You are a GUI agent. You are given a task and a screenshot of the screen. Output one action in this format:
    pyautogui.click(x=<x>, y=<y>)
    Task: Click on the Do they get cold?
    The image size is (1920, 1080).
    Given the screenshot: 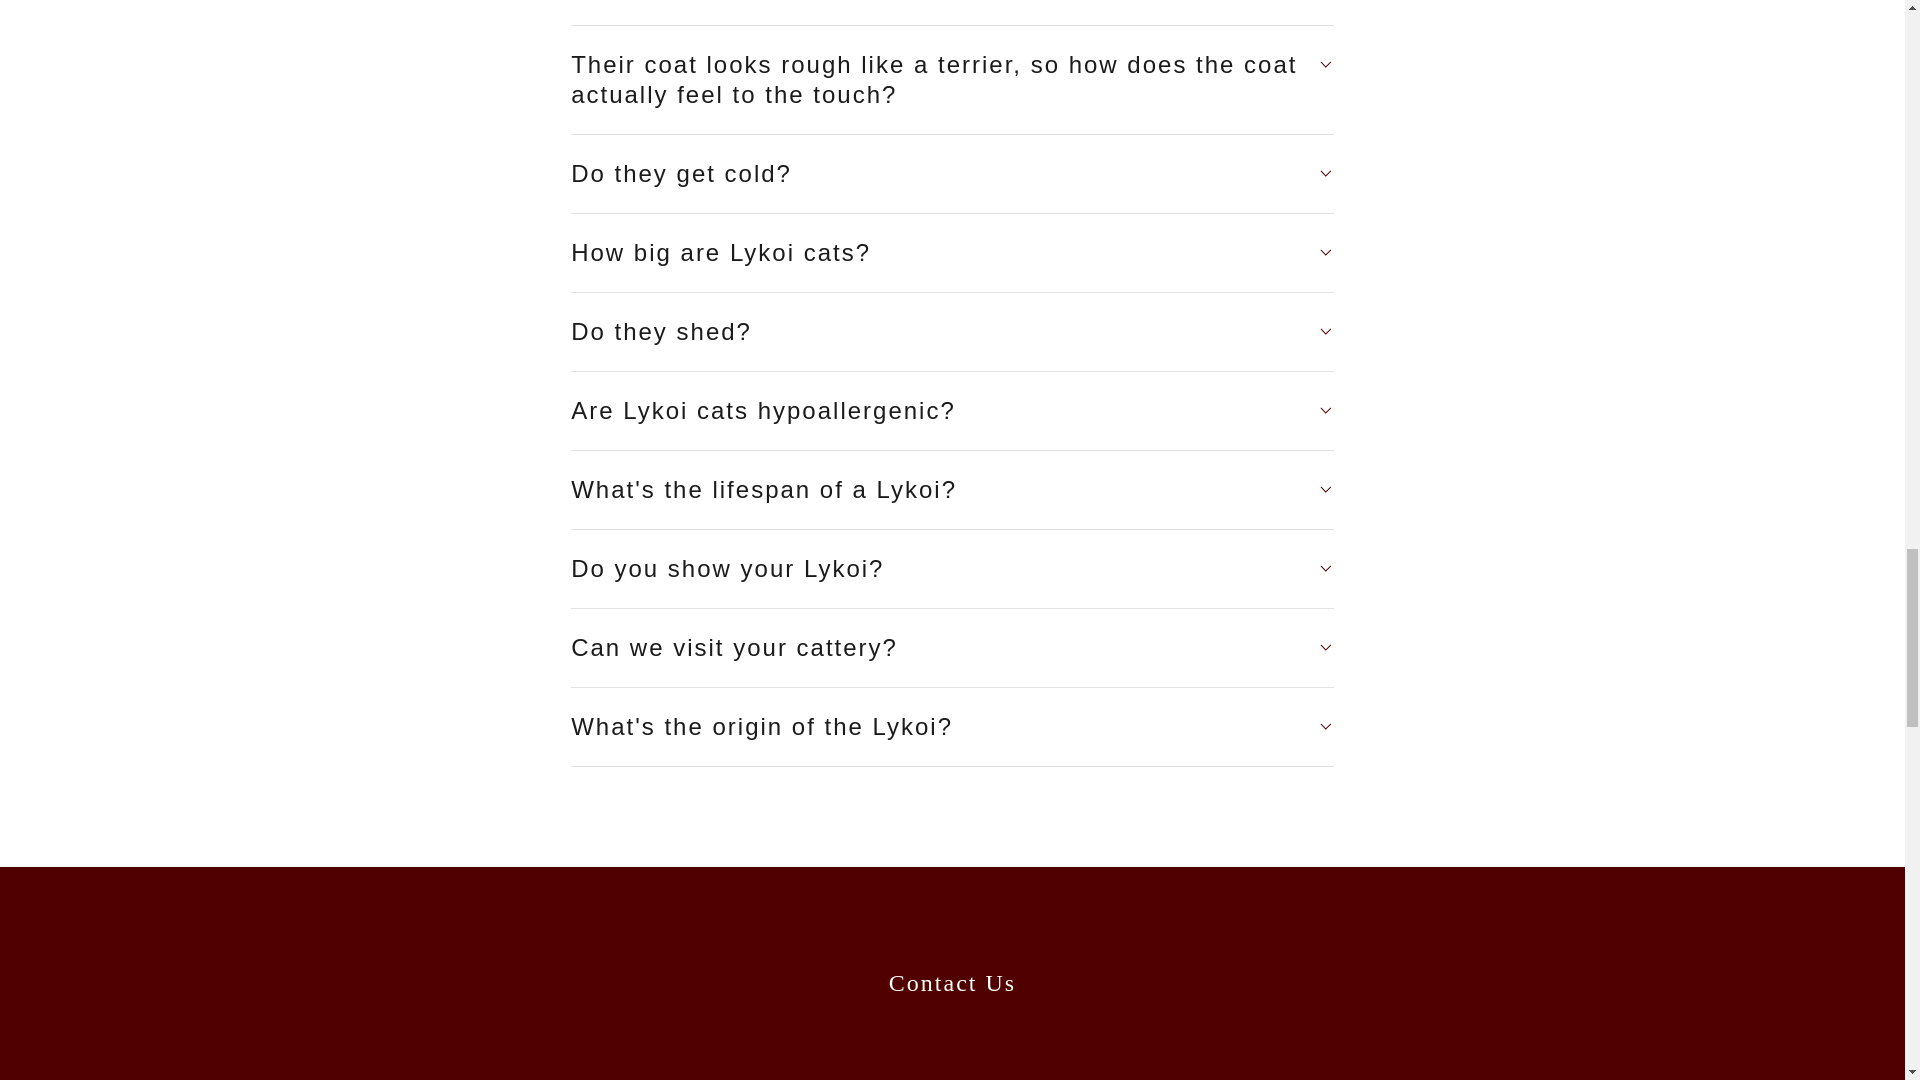 What is the action you would take?
    pyautogui.click(x=952, y=174)
    